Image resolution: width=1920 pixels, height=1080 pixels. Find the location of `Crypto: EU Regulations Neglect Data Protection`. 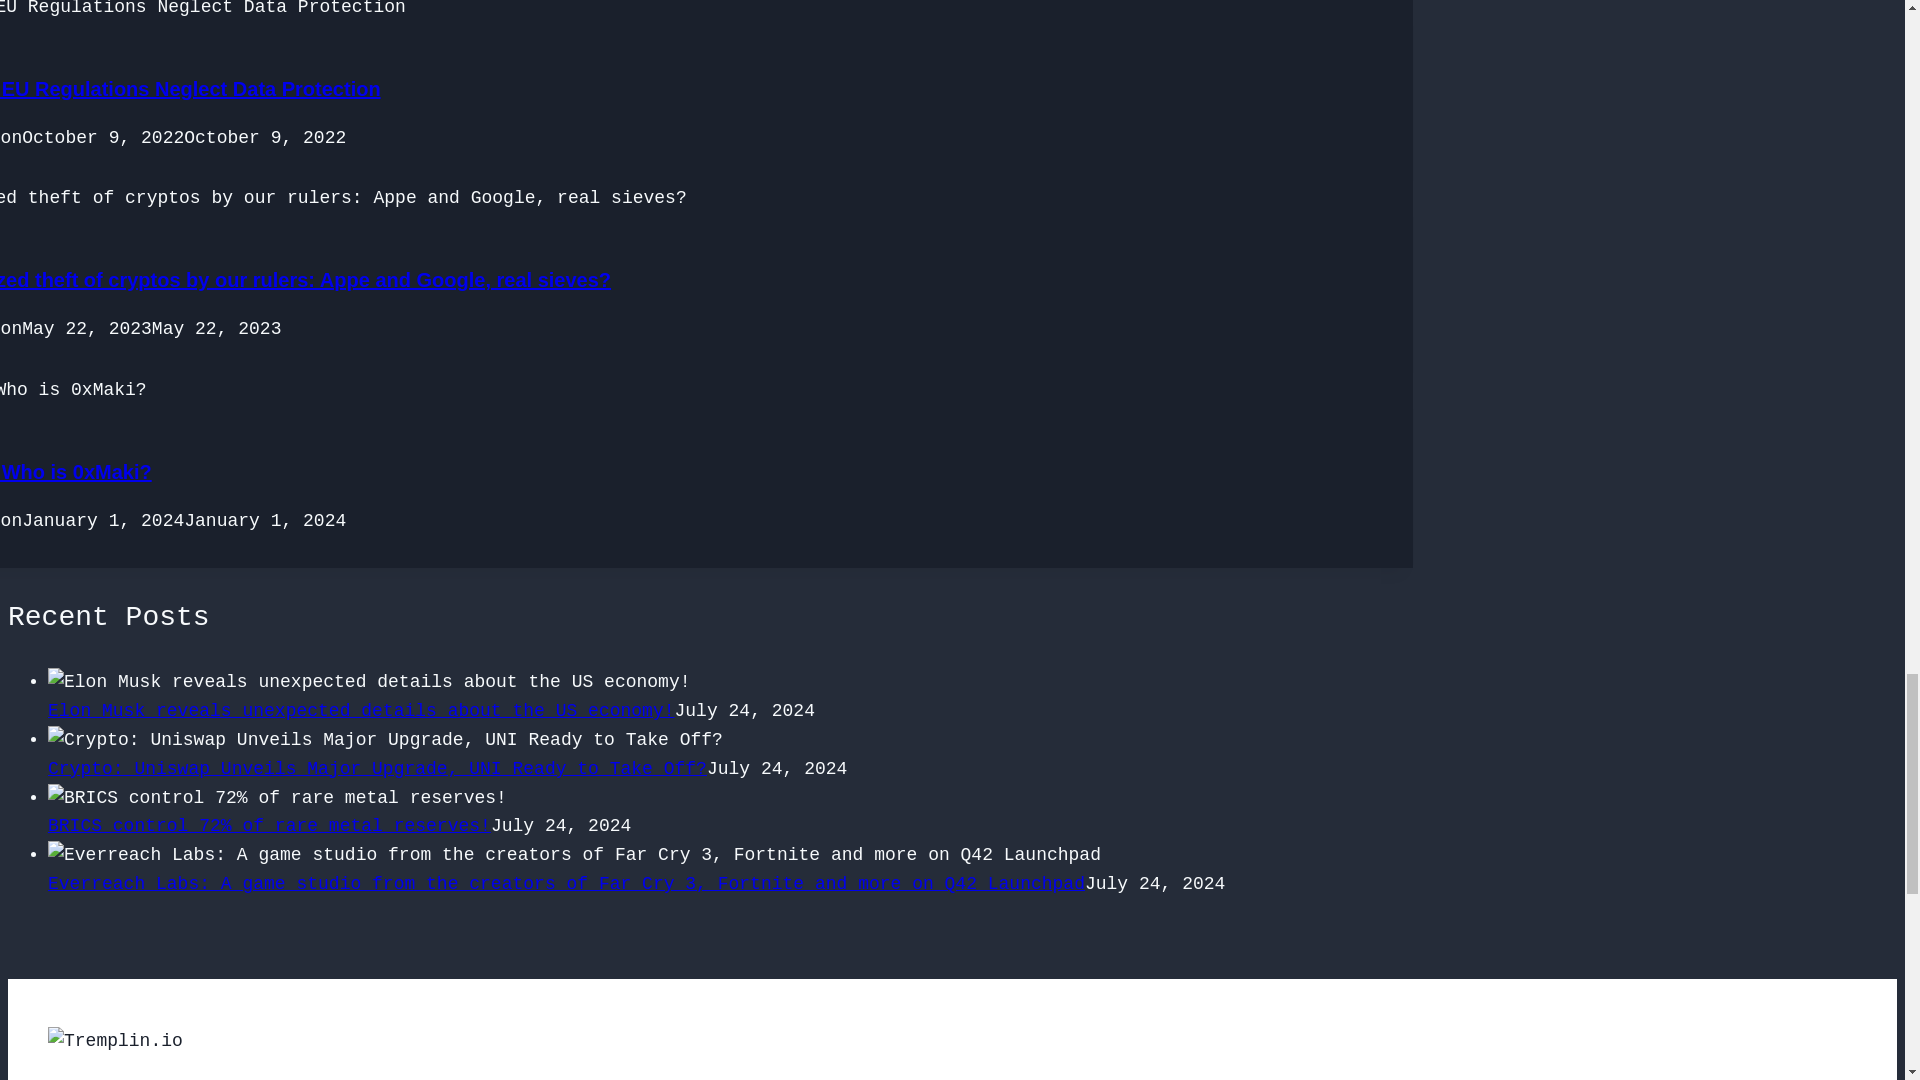

Crypto: EU Regulations Neglect Data Protection is located at coordinates (190, 88).